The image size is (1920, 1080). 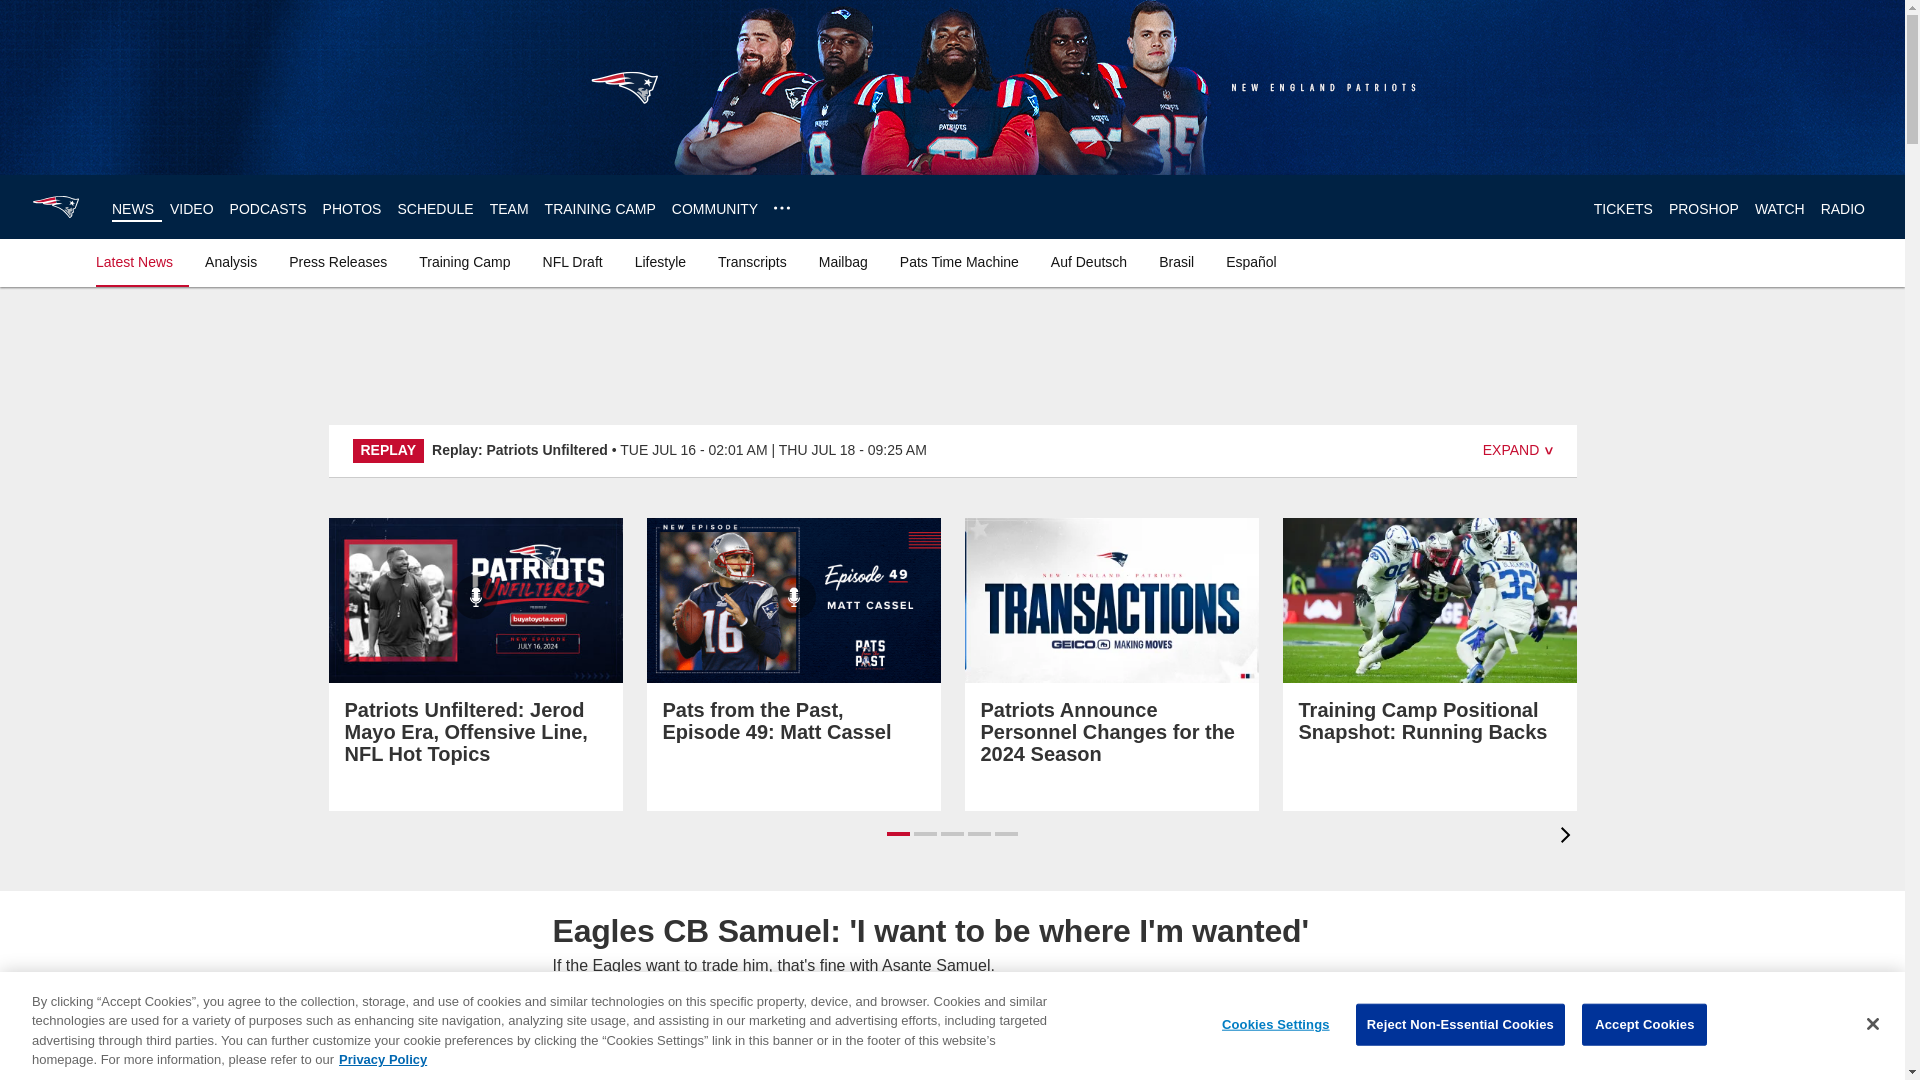 I want to click on ..., so click(x=781, y=208).